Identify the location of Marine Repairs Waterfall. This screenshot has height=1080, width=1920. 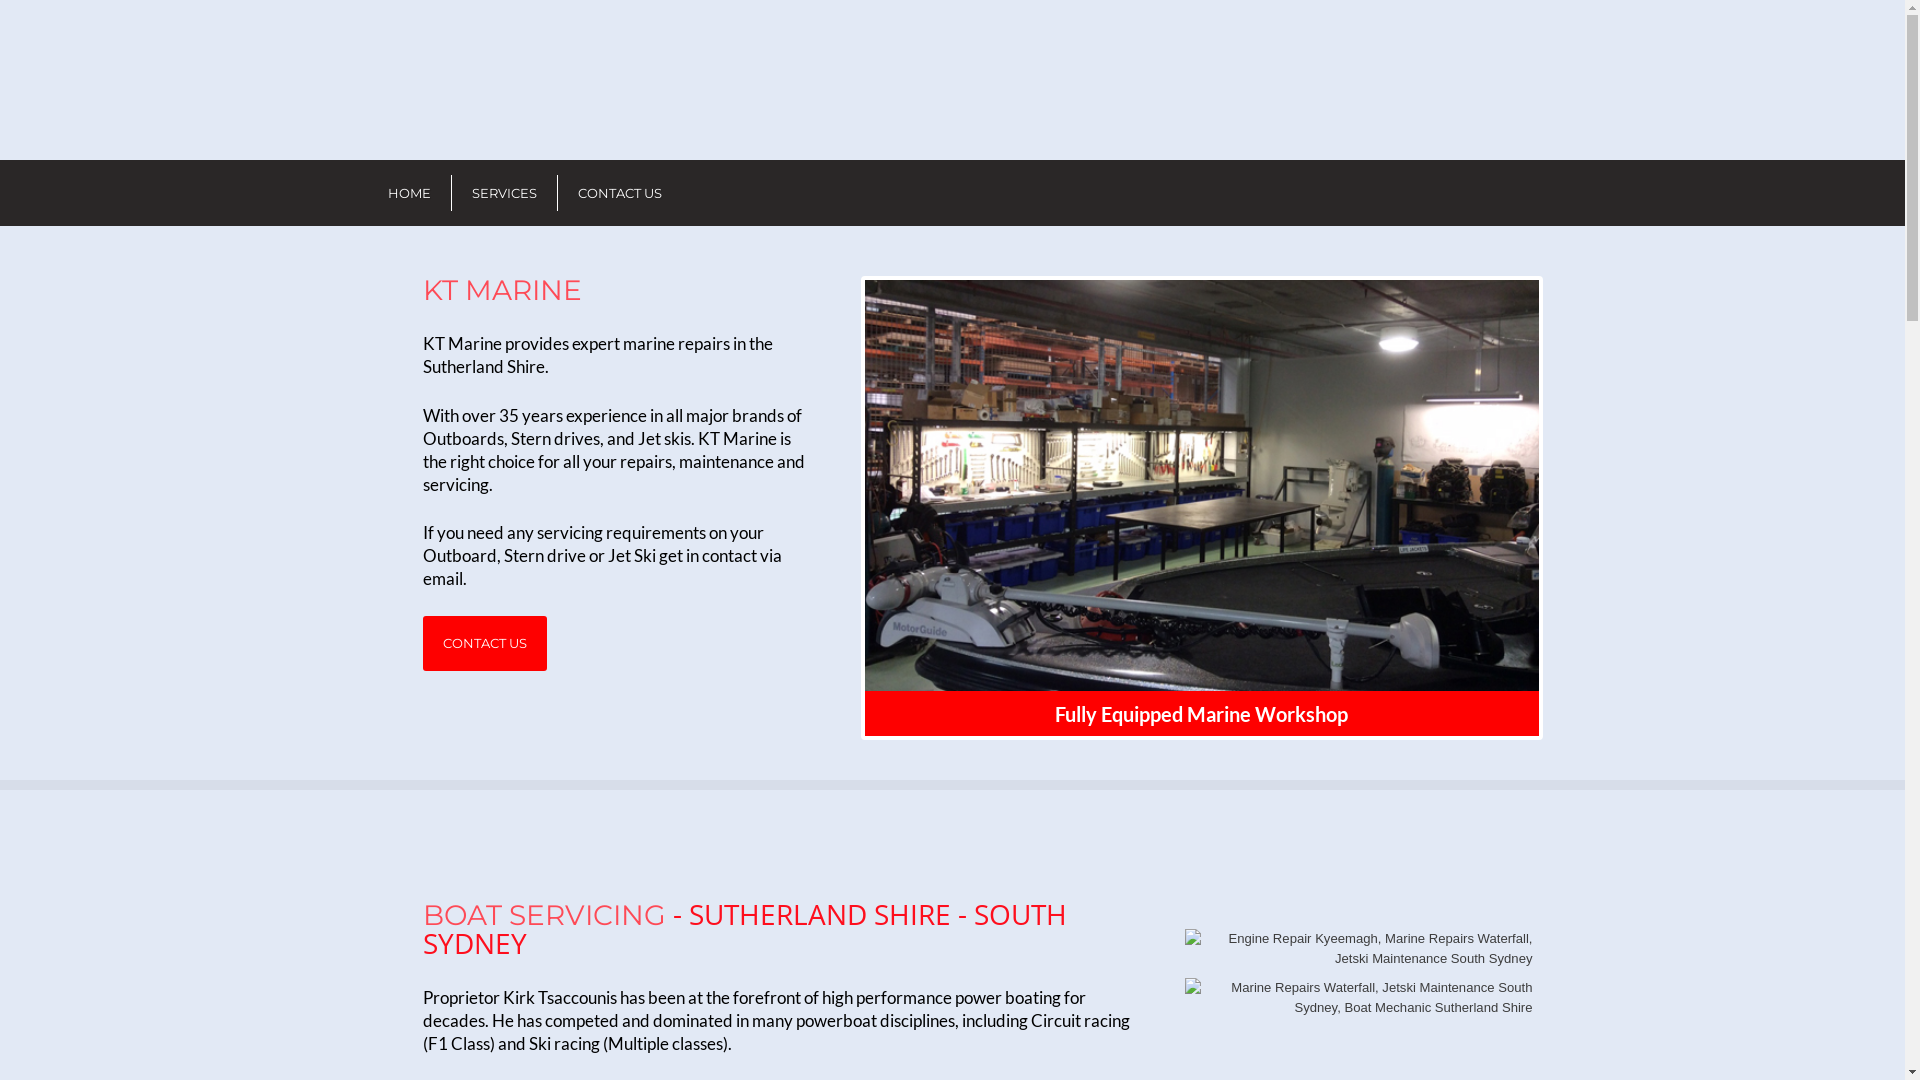
(1358, 998).